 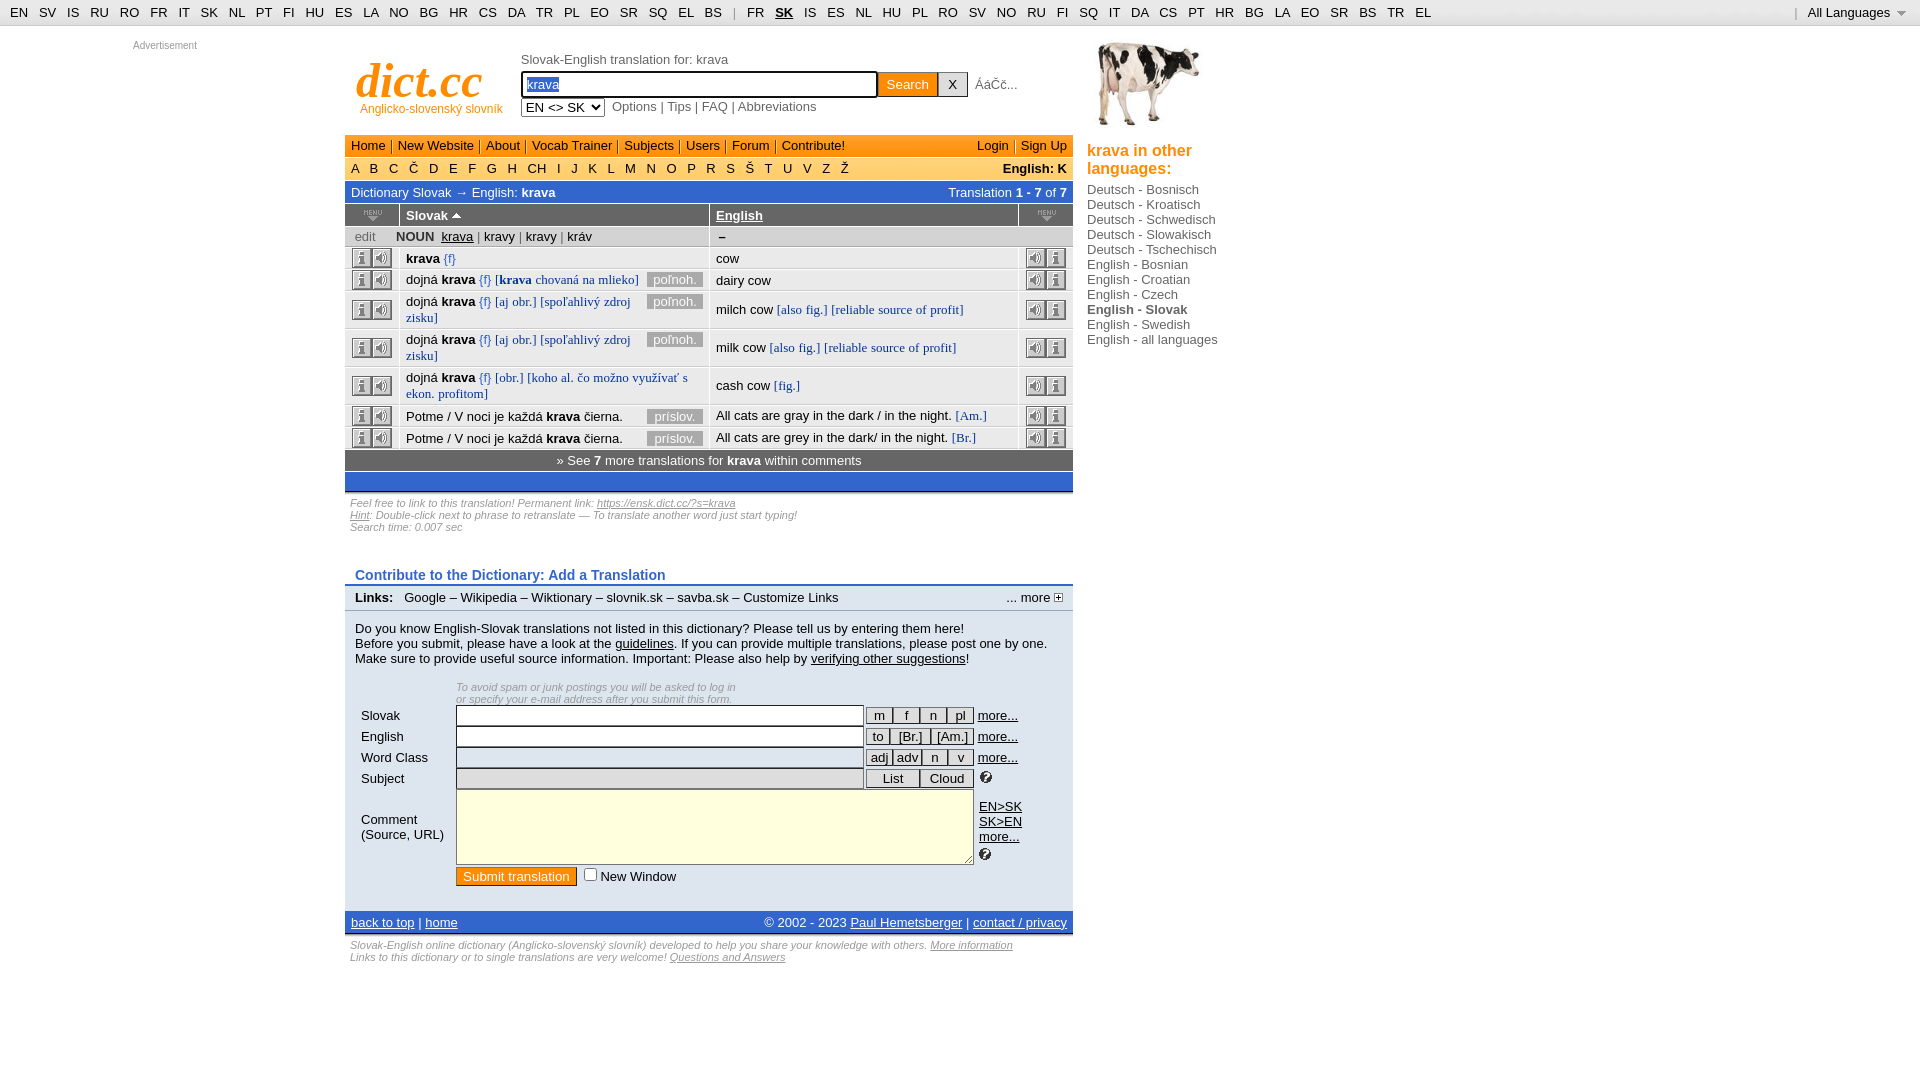 What do you see at coordinates (1168, 12) in the screenshot?
I see `CS` at bounding box center [1168, 12].